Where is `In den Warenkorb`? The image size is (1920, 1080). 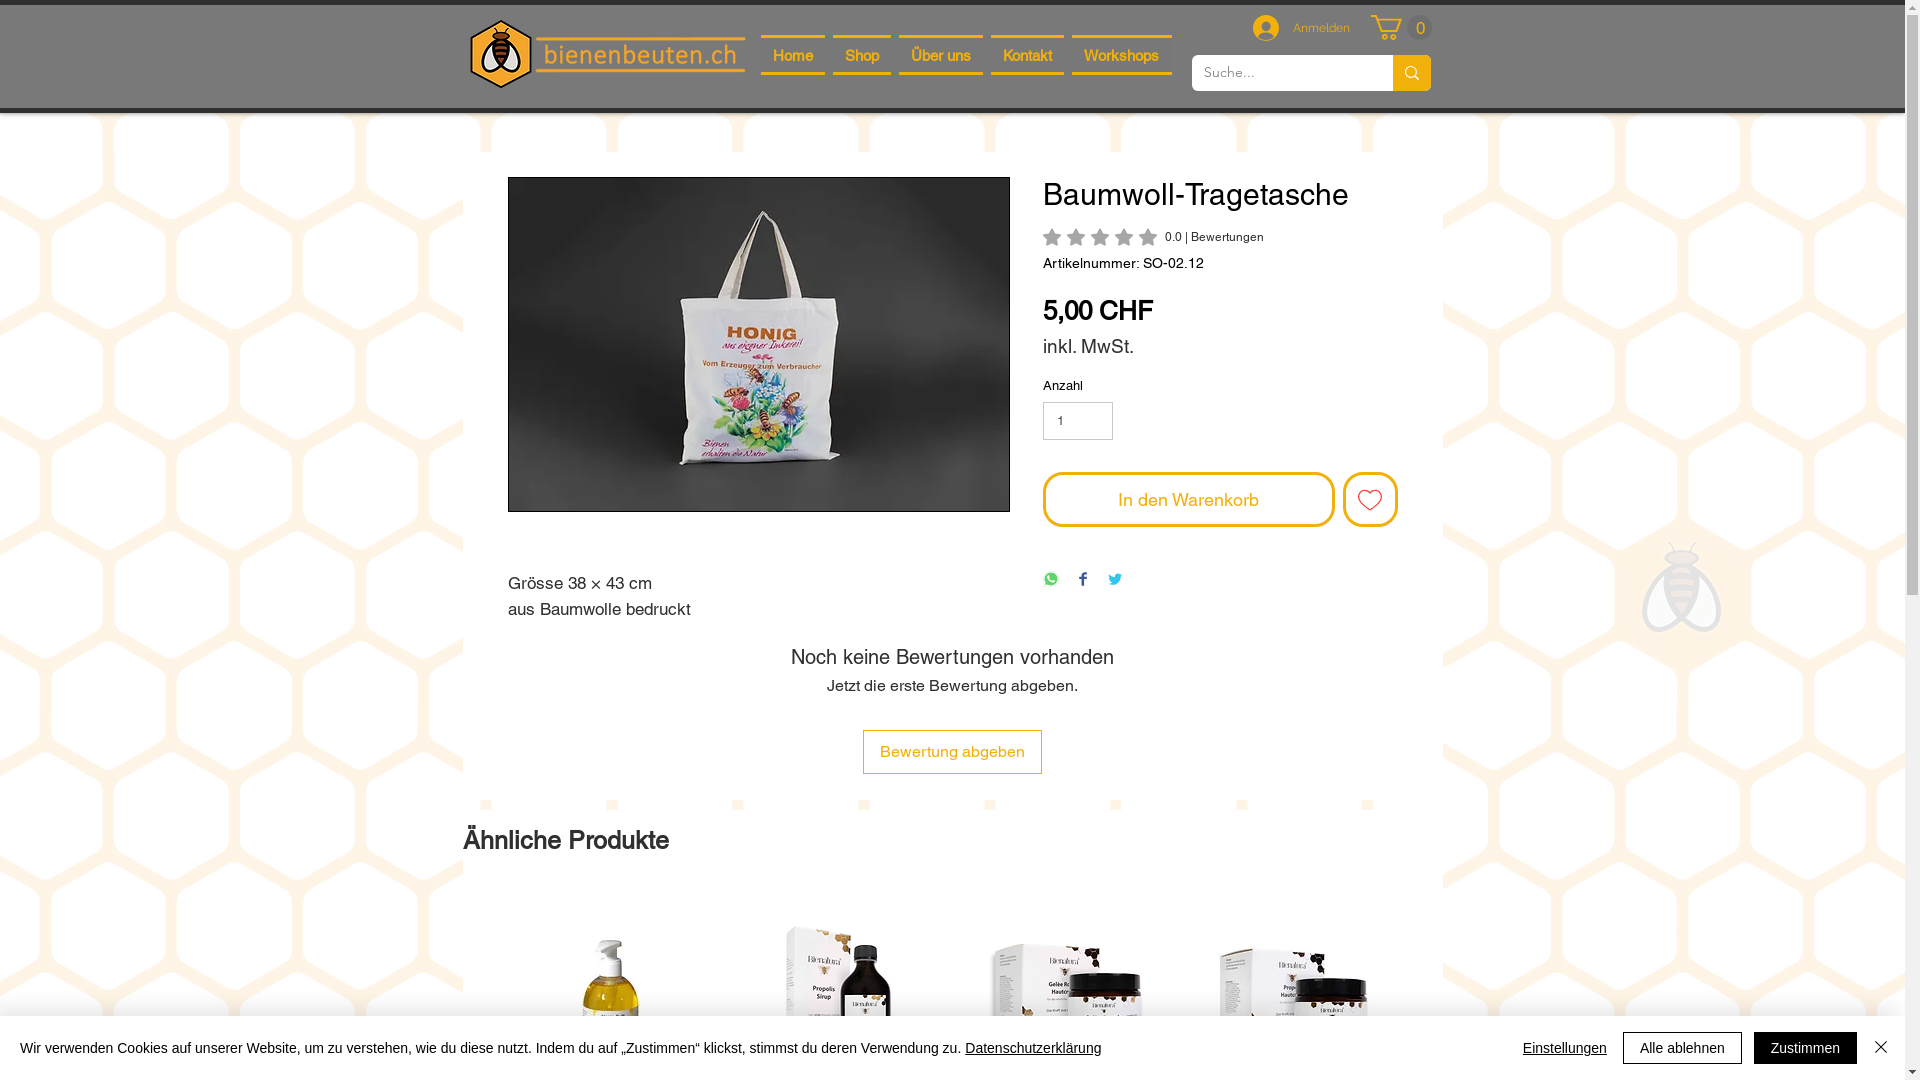 In den Warenkorb is located at coordinates (1188, 500).